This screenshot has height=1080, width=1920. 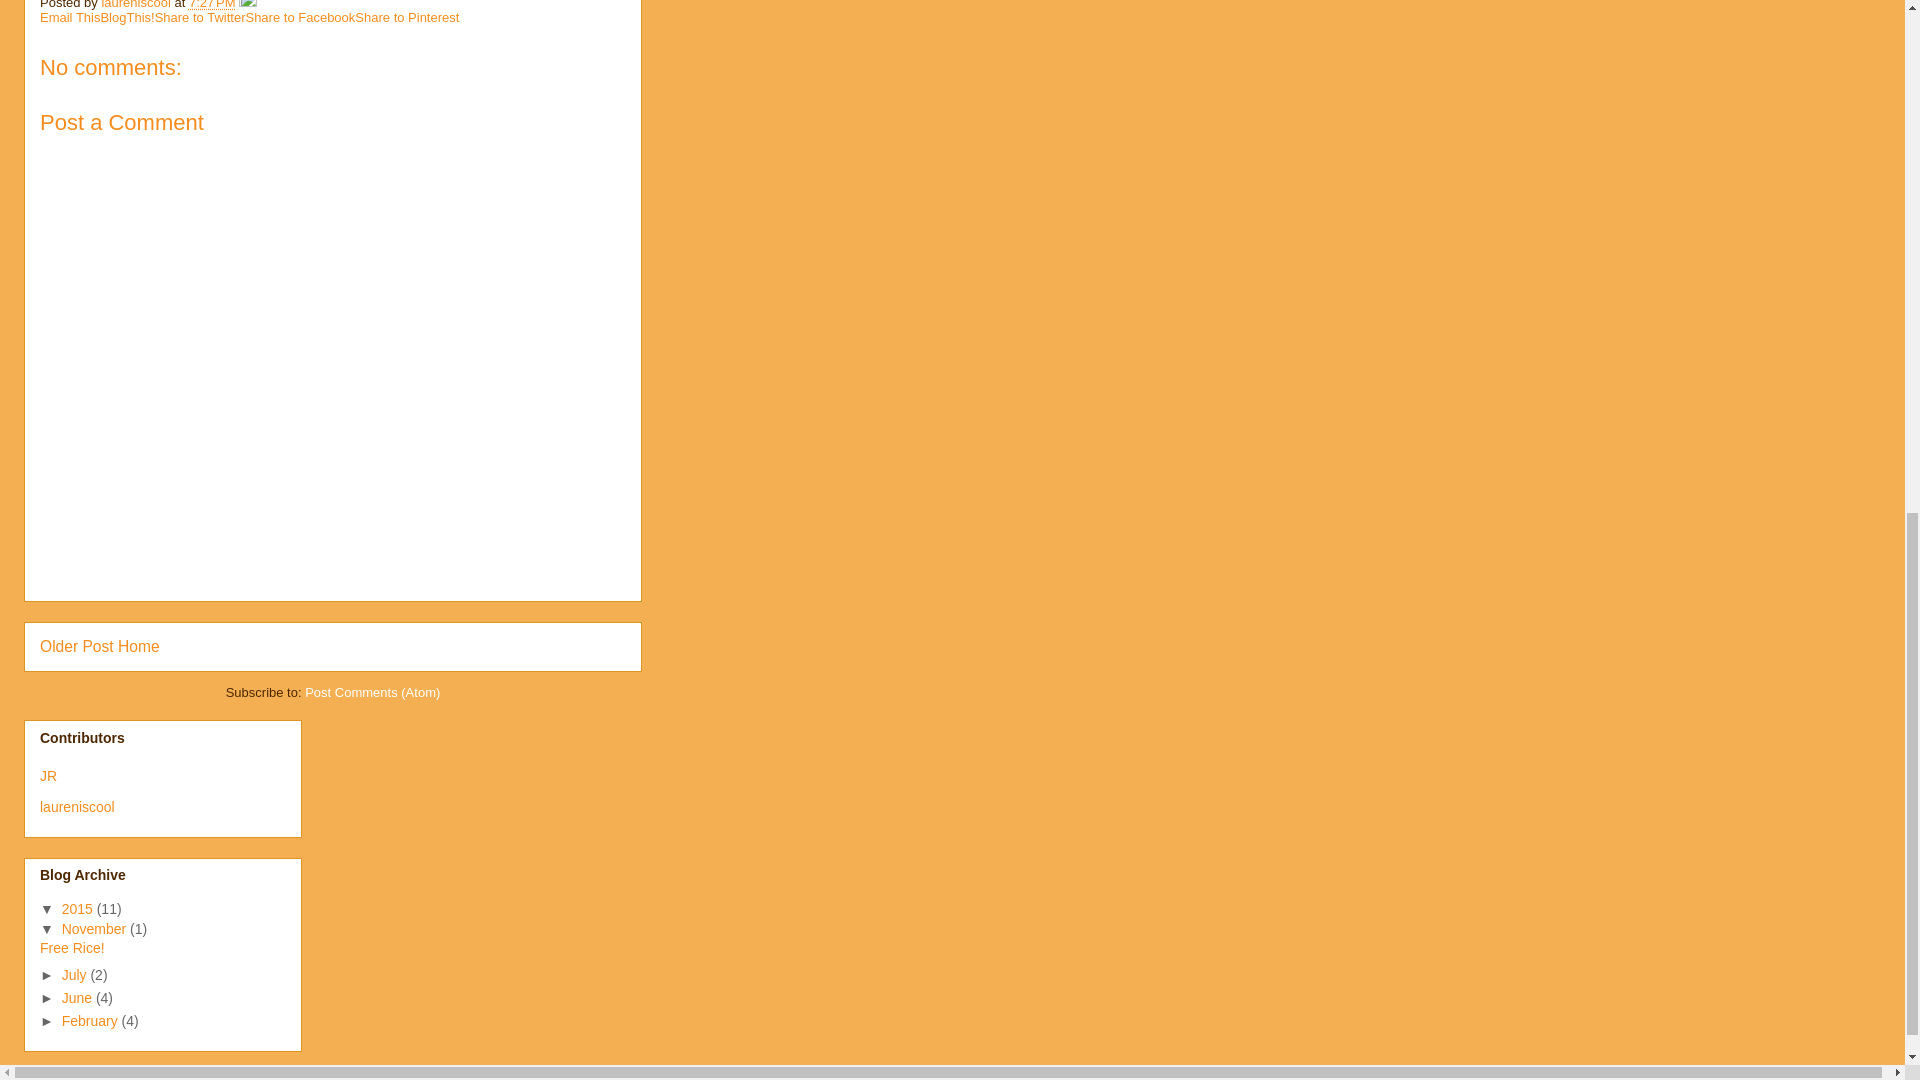 I want to click on permanent link, so click(x=212, y=4).